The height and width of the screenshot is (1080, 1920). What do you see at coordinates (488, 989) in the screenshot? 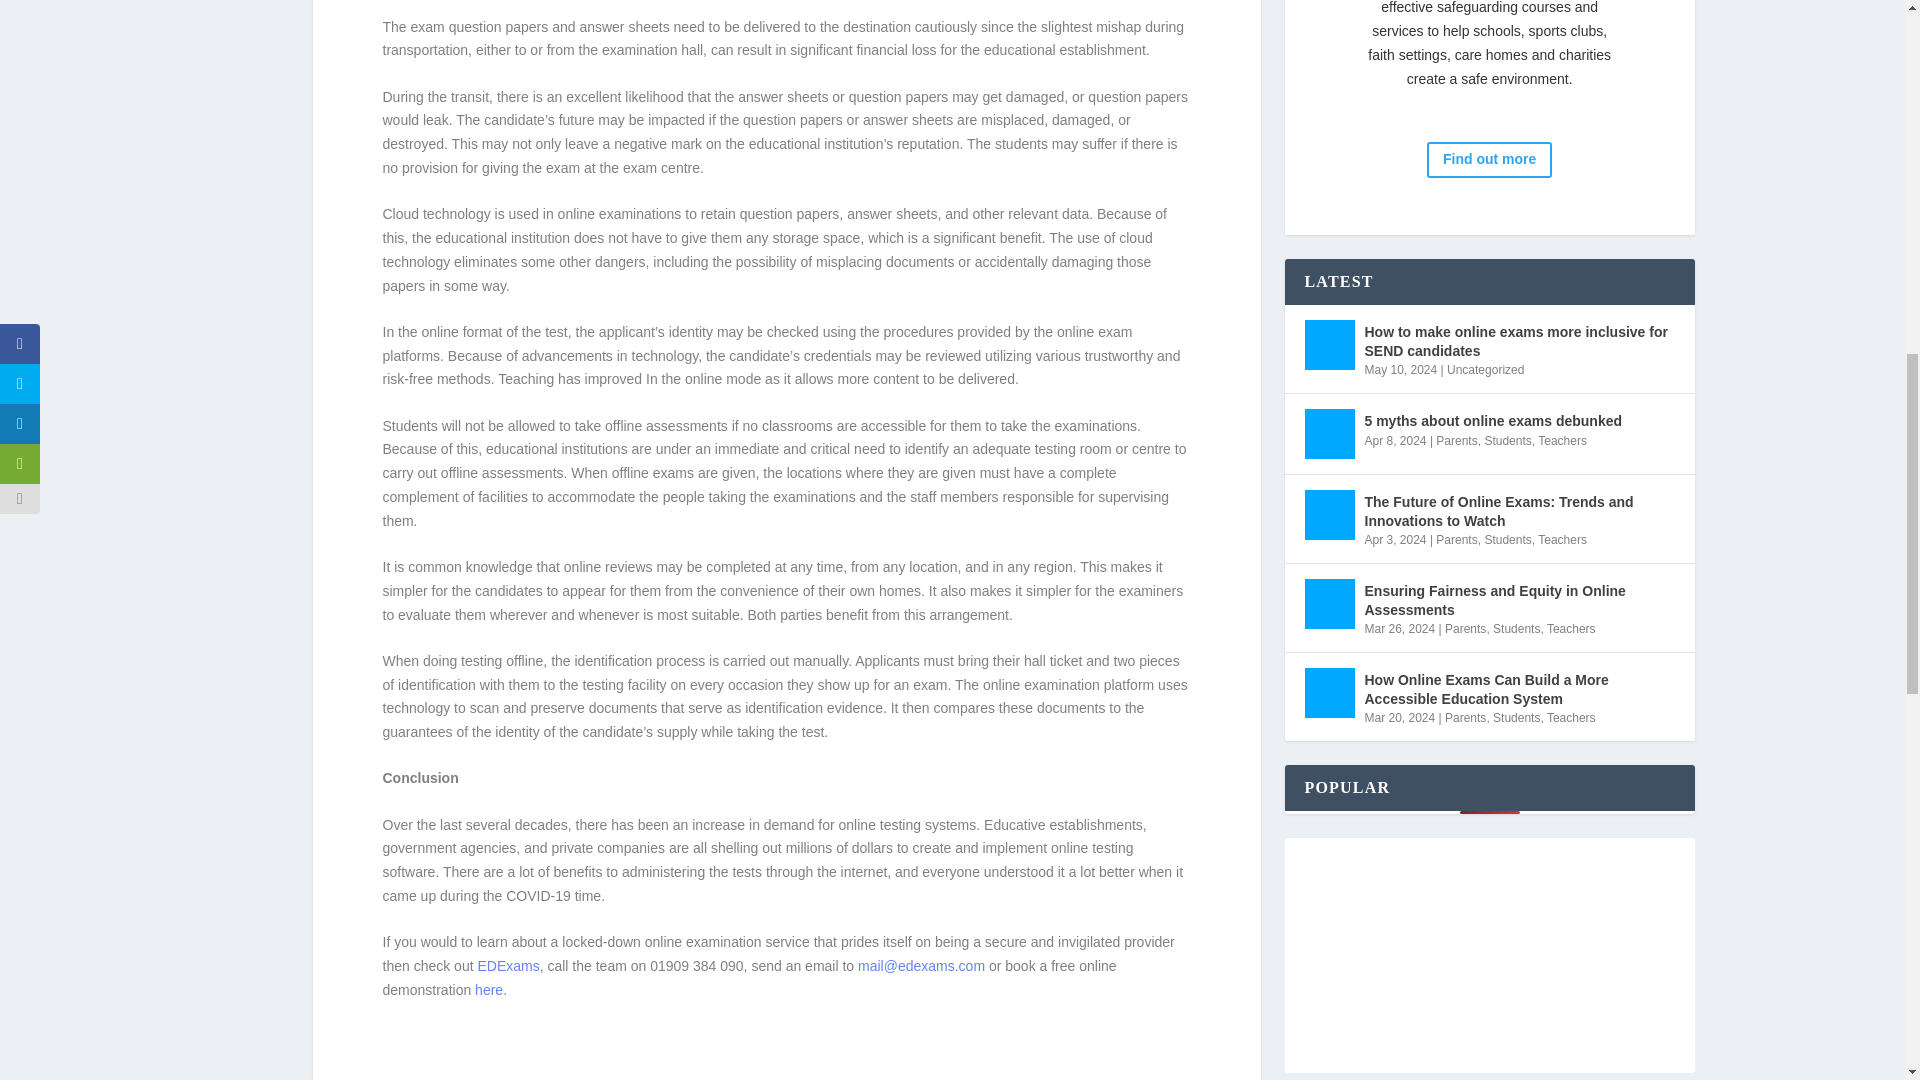
I see `here` at bounding box center [488, 989].